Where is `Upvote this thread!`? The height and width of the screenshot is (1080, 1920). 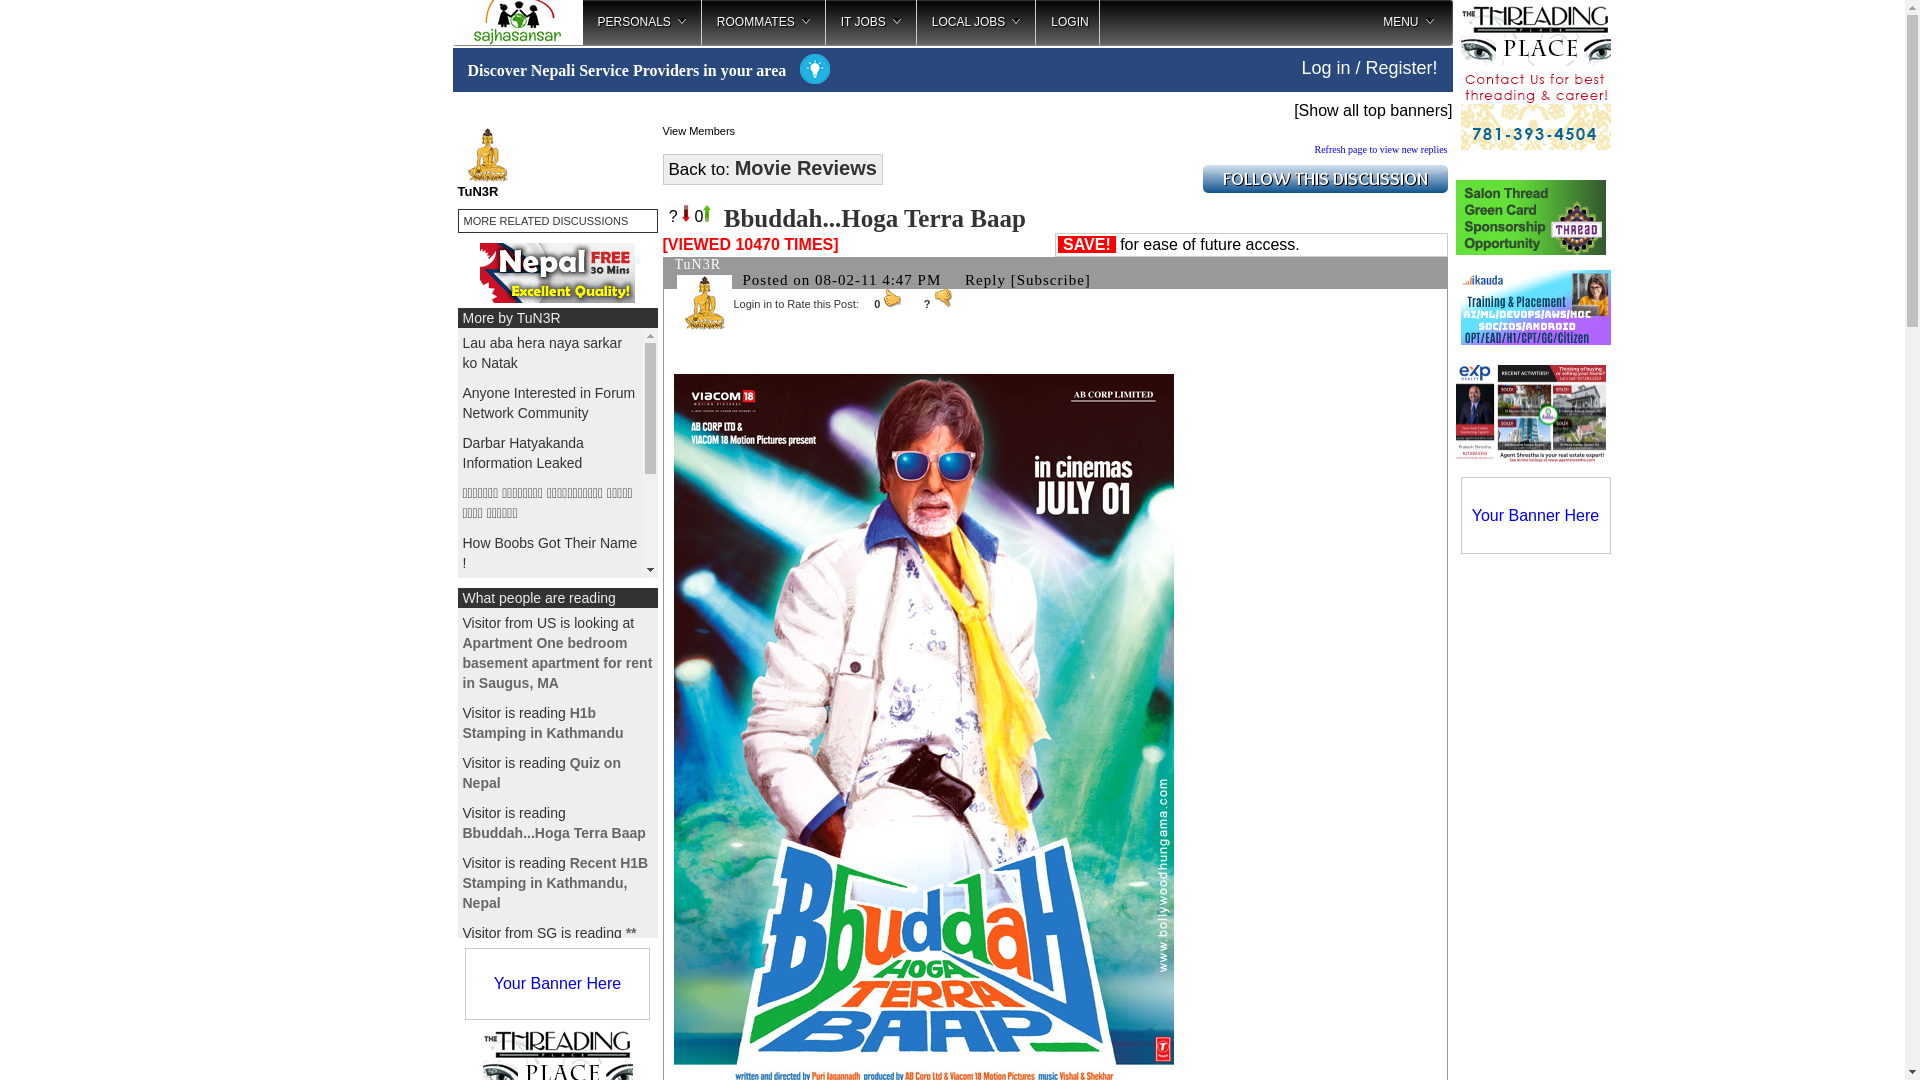 Upvote this thread! is located at coordinates (702, 216).